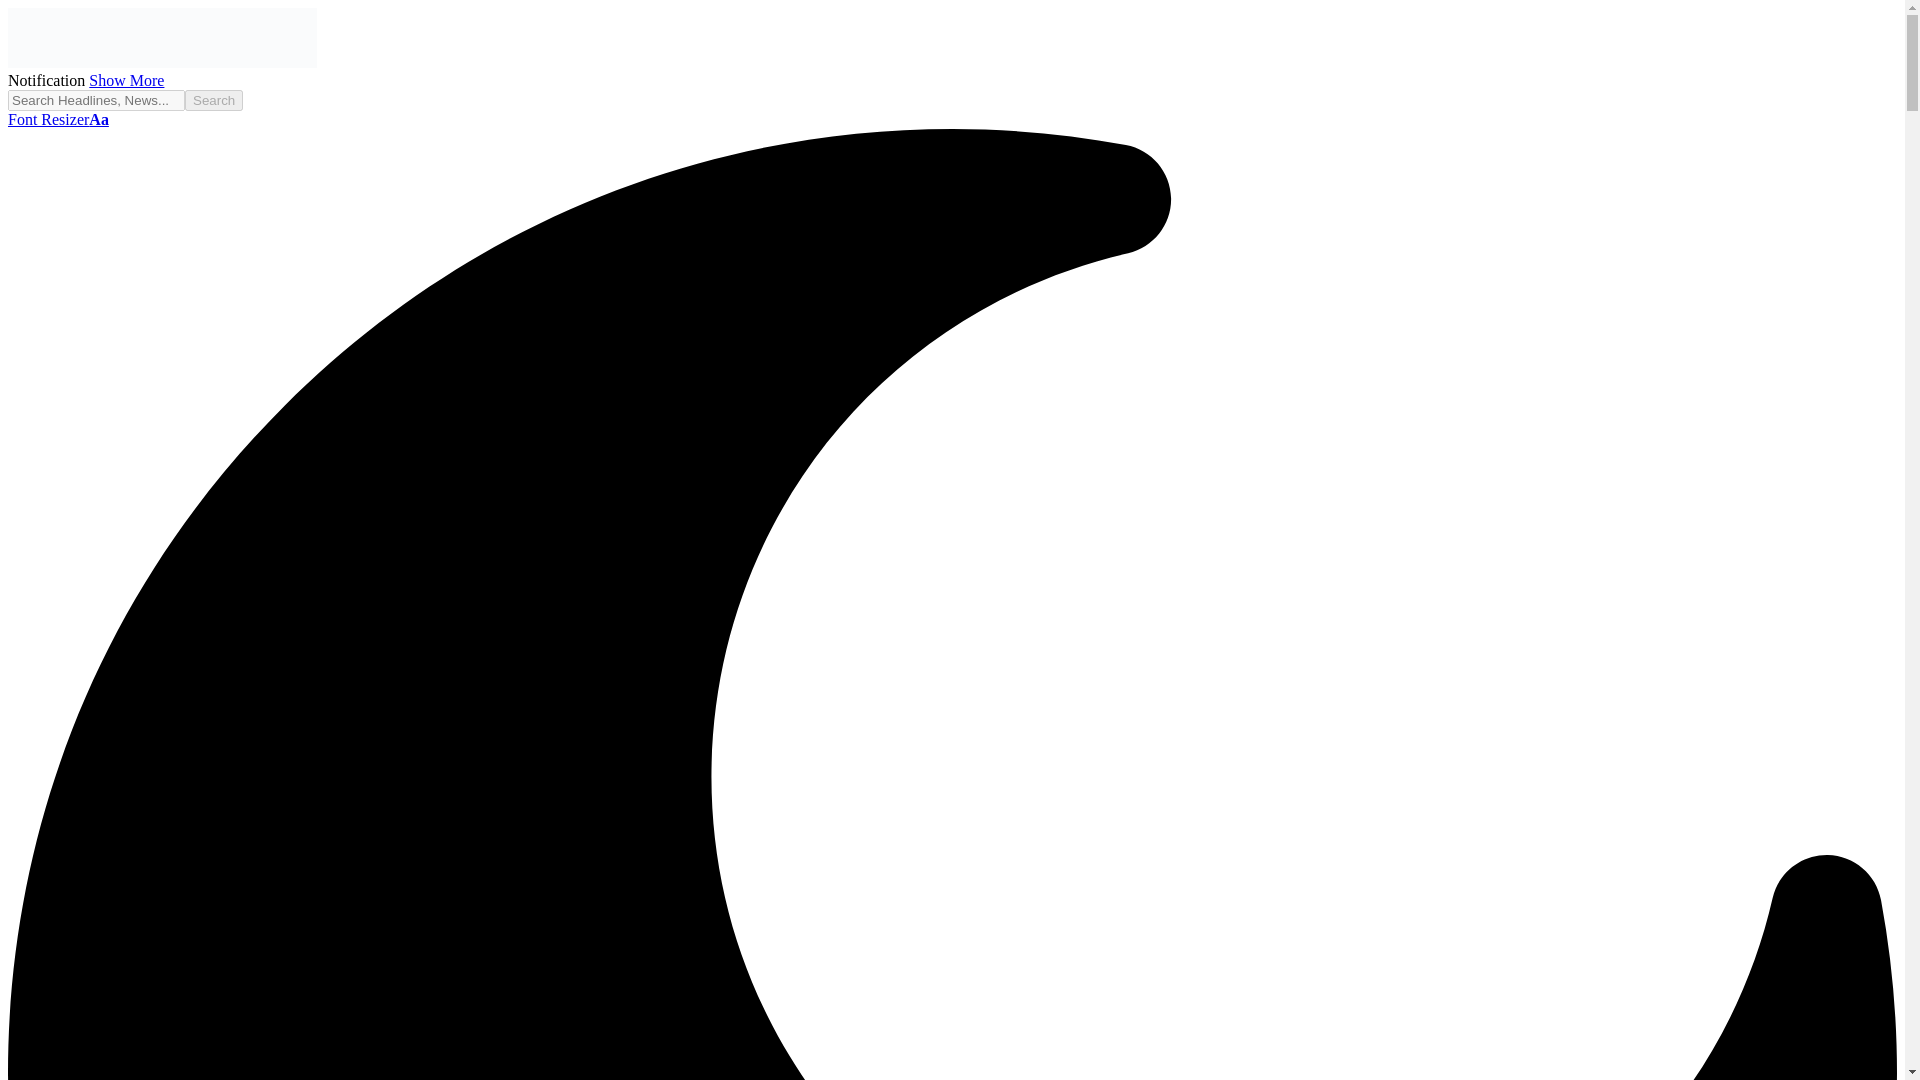 This screenshot has width=1920, height=1080. Describe the element at coordinates (126, 80) in the screenshot. I see `Show More` at that location.